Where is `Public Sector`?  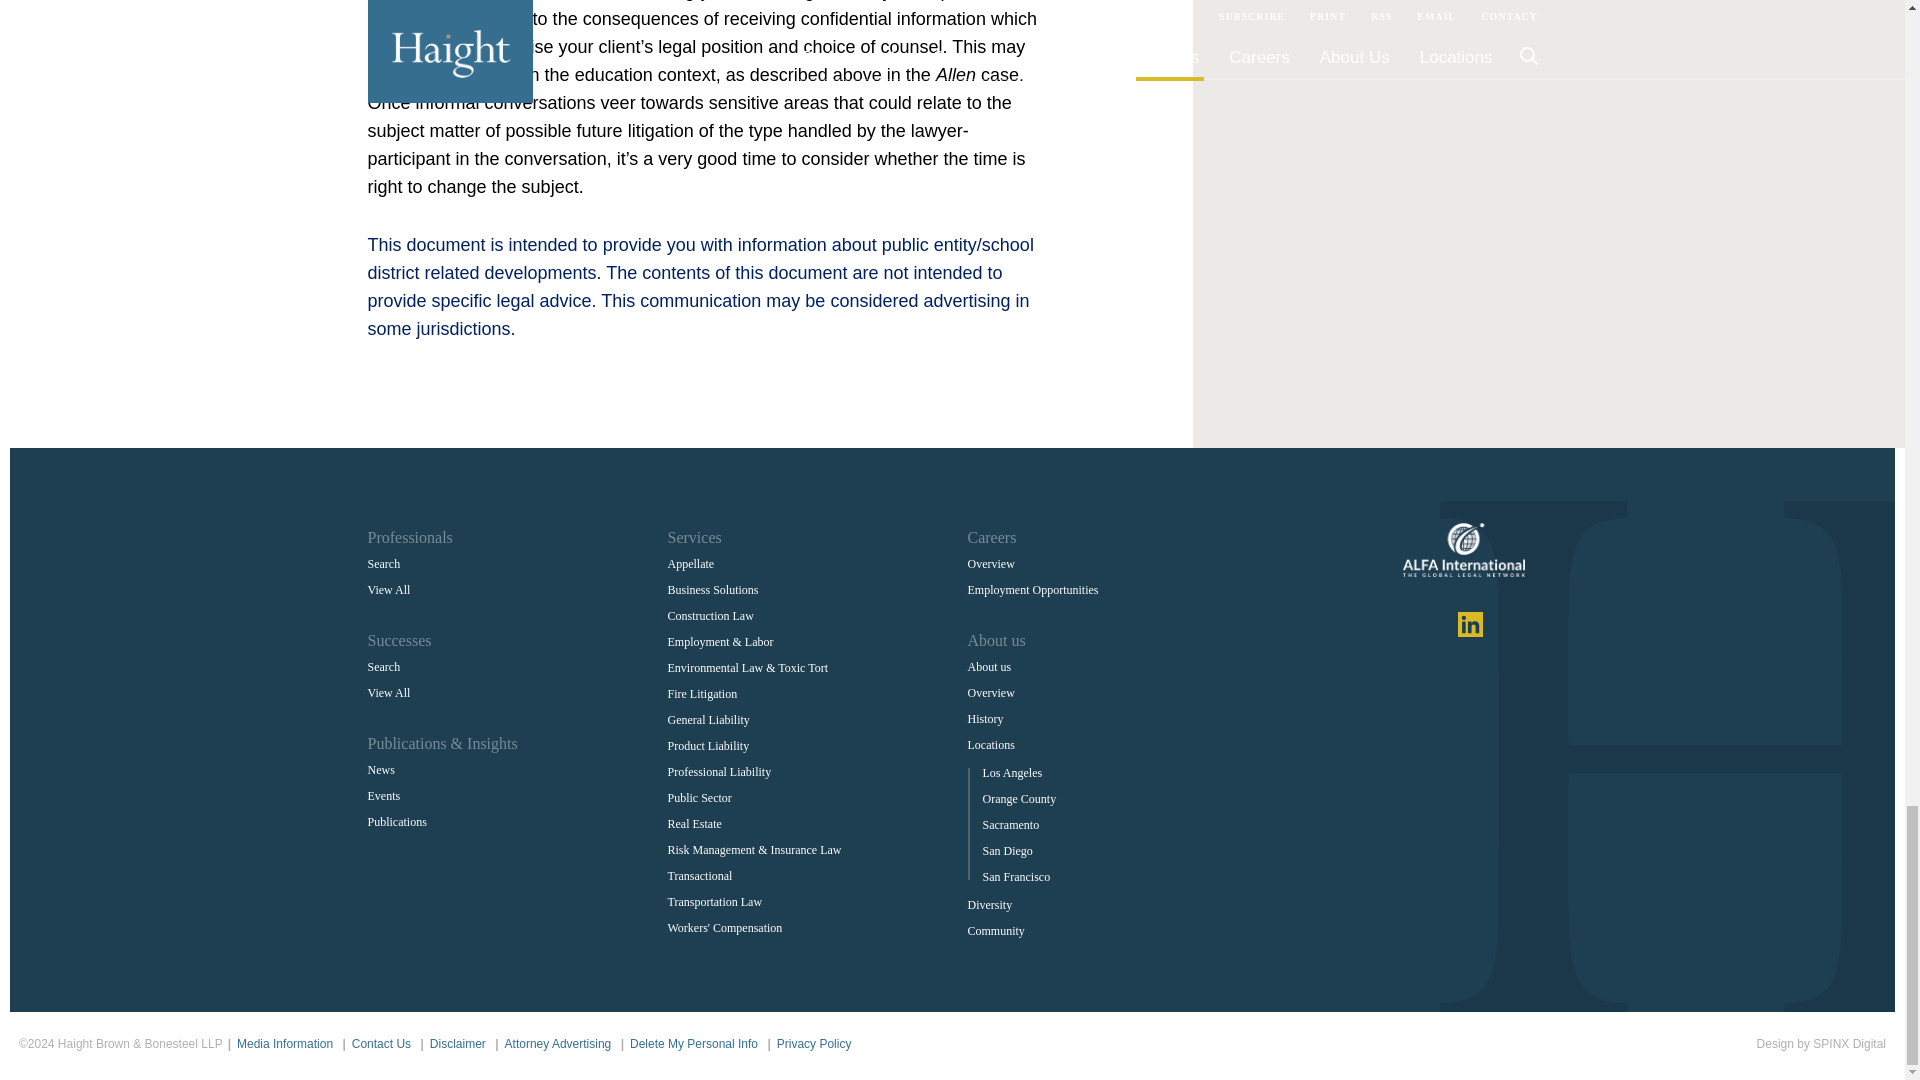
Public Sector is located at coordinates (700, 797).